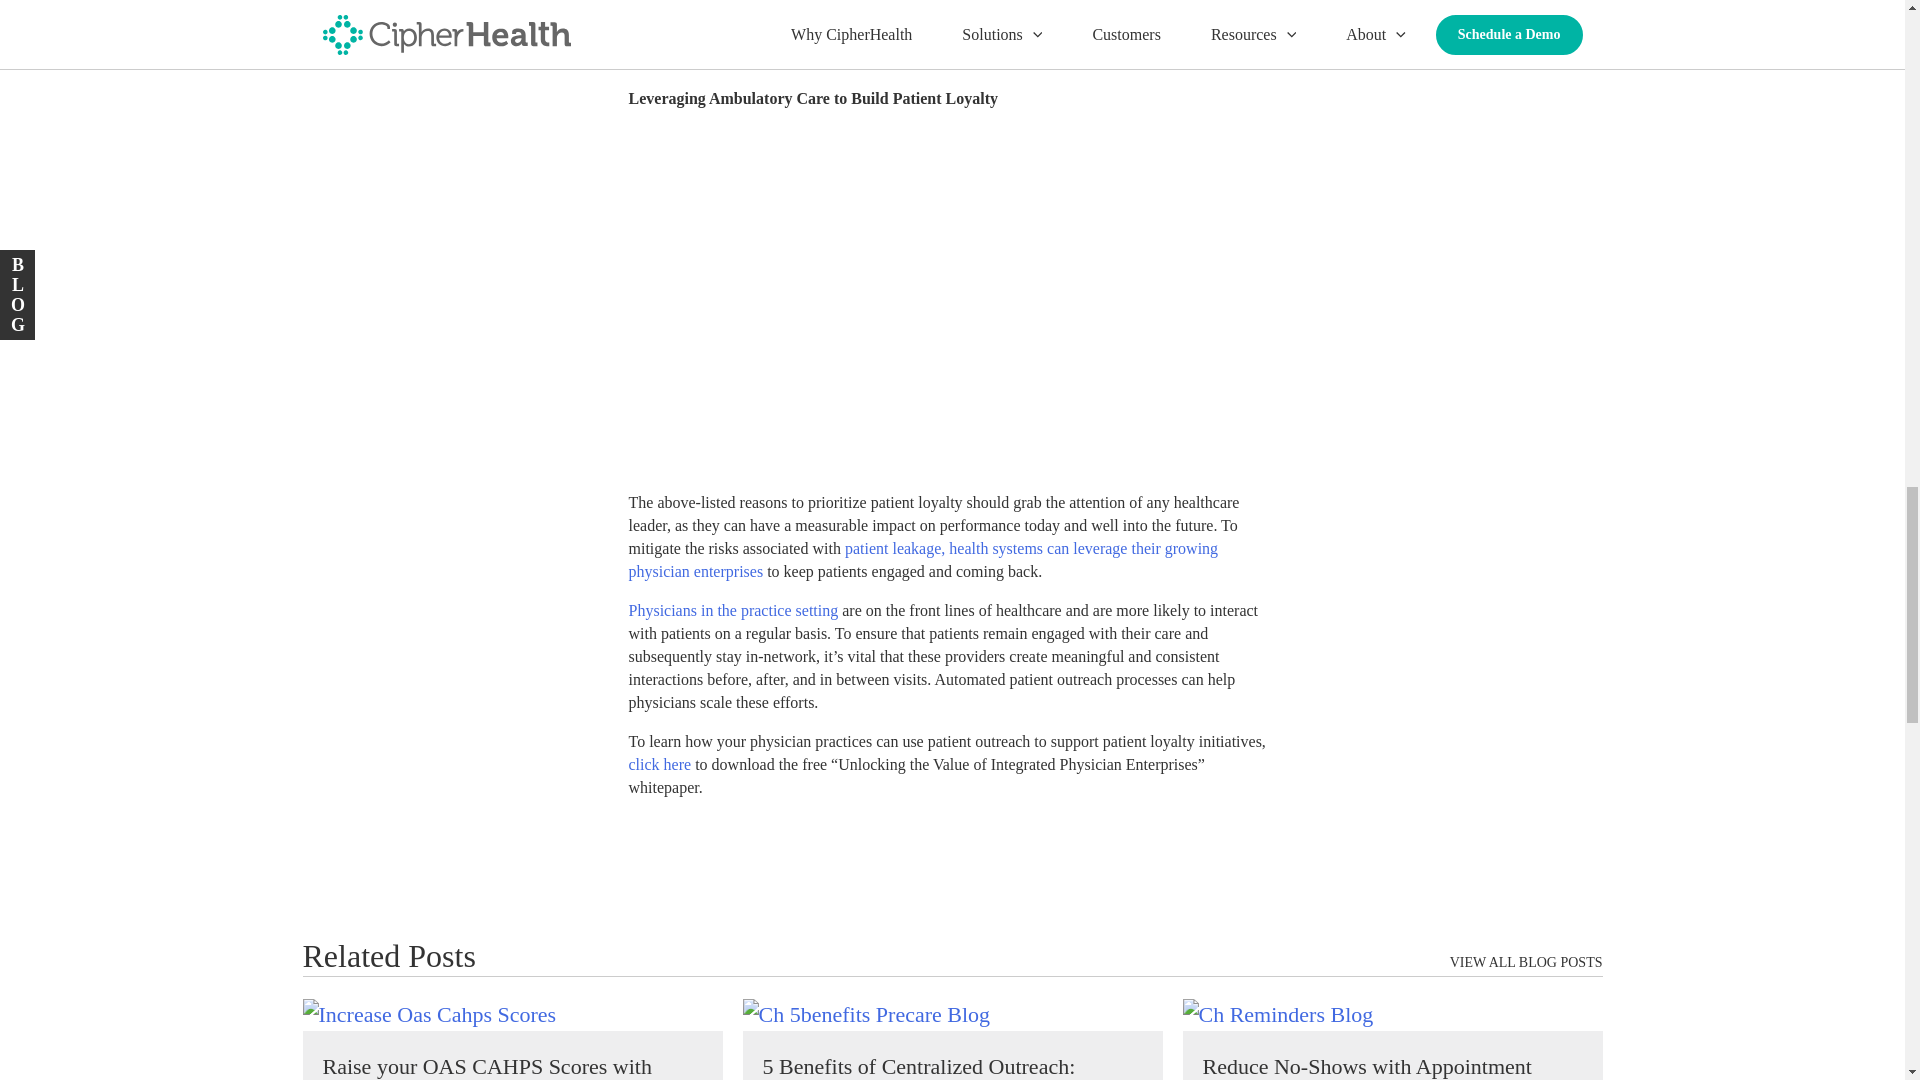  Describe the element at coordinates (866, 1014) in the screenshot. I see `Ch 5benefits Precare Blog` at that location.